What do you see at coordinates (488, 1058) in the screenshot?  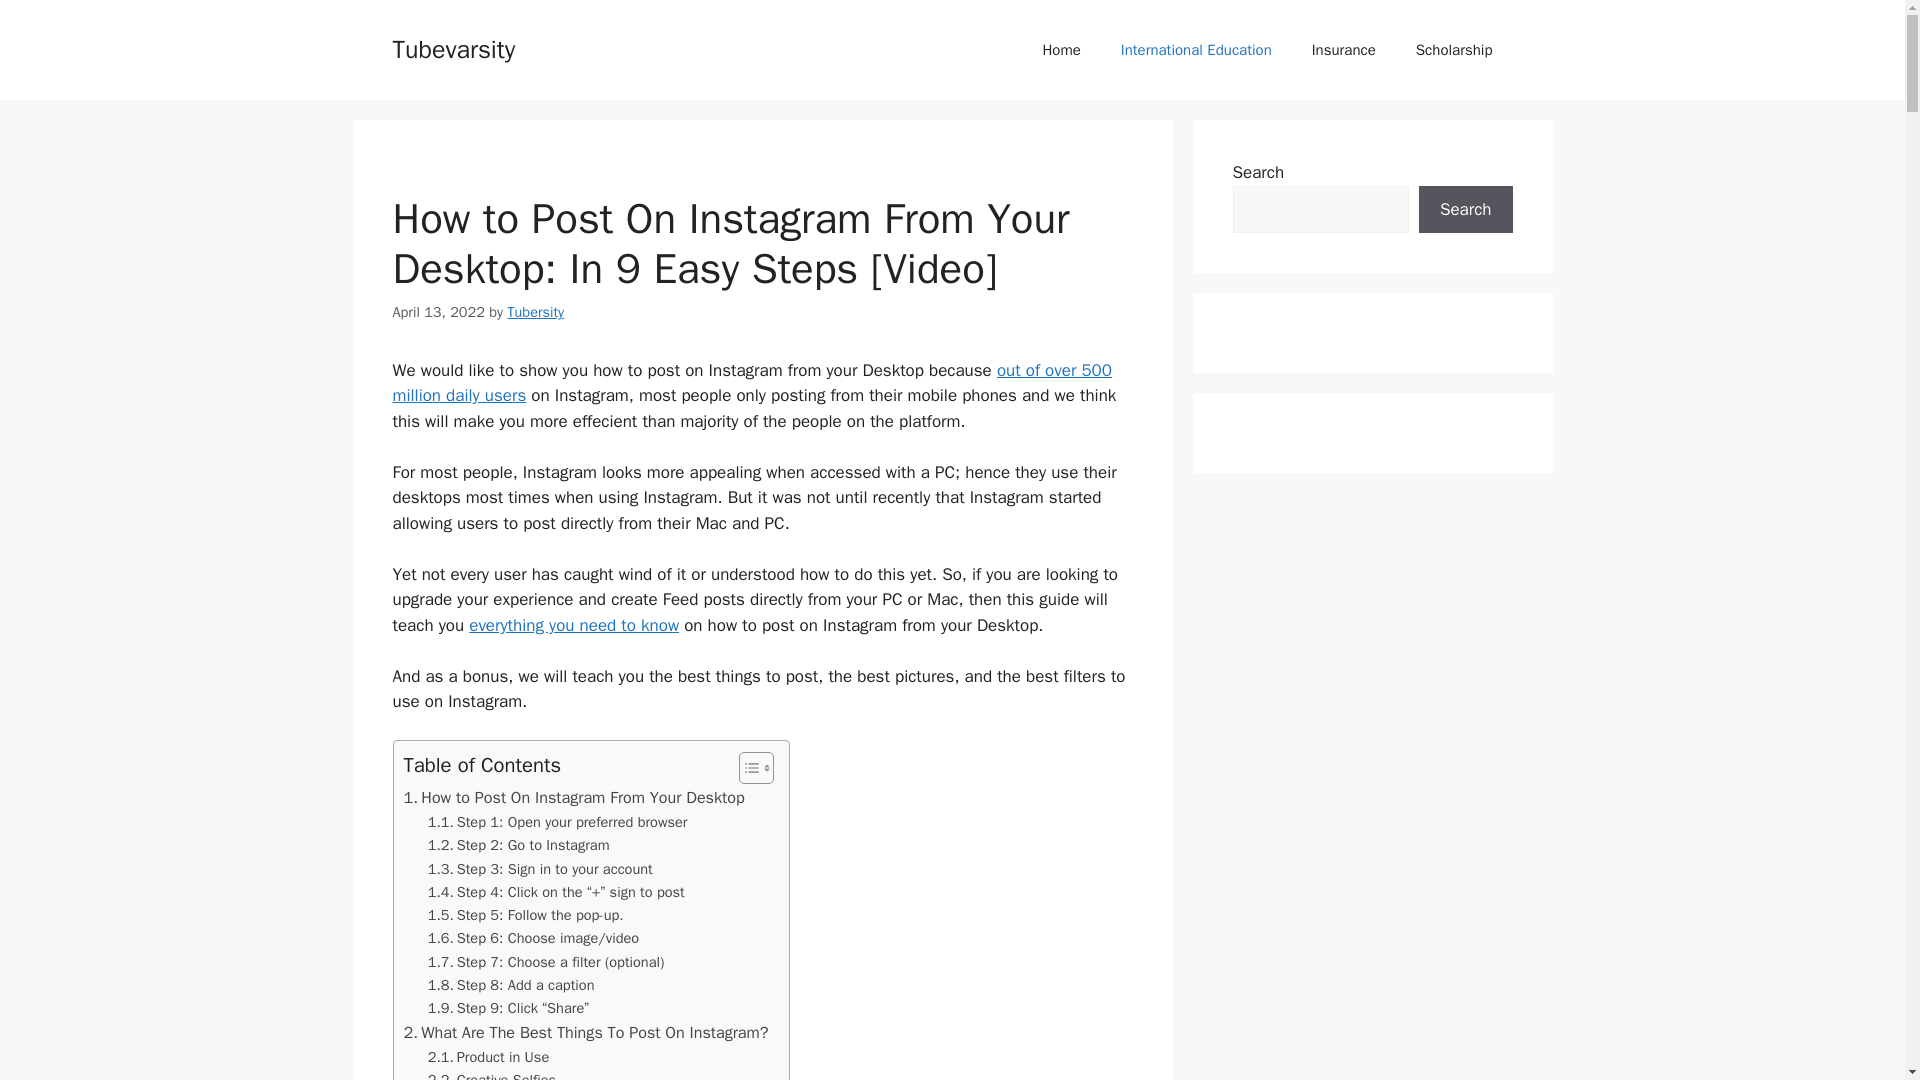 I see `Product in Use` at bounding box center [488, 1058].